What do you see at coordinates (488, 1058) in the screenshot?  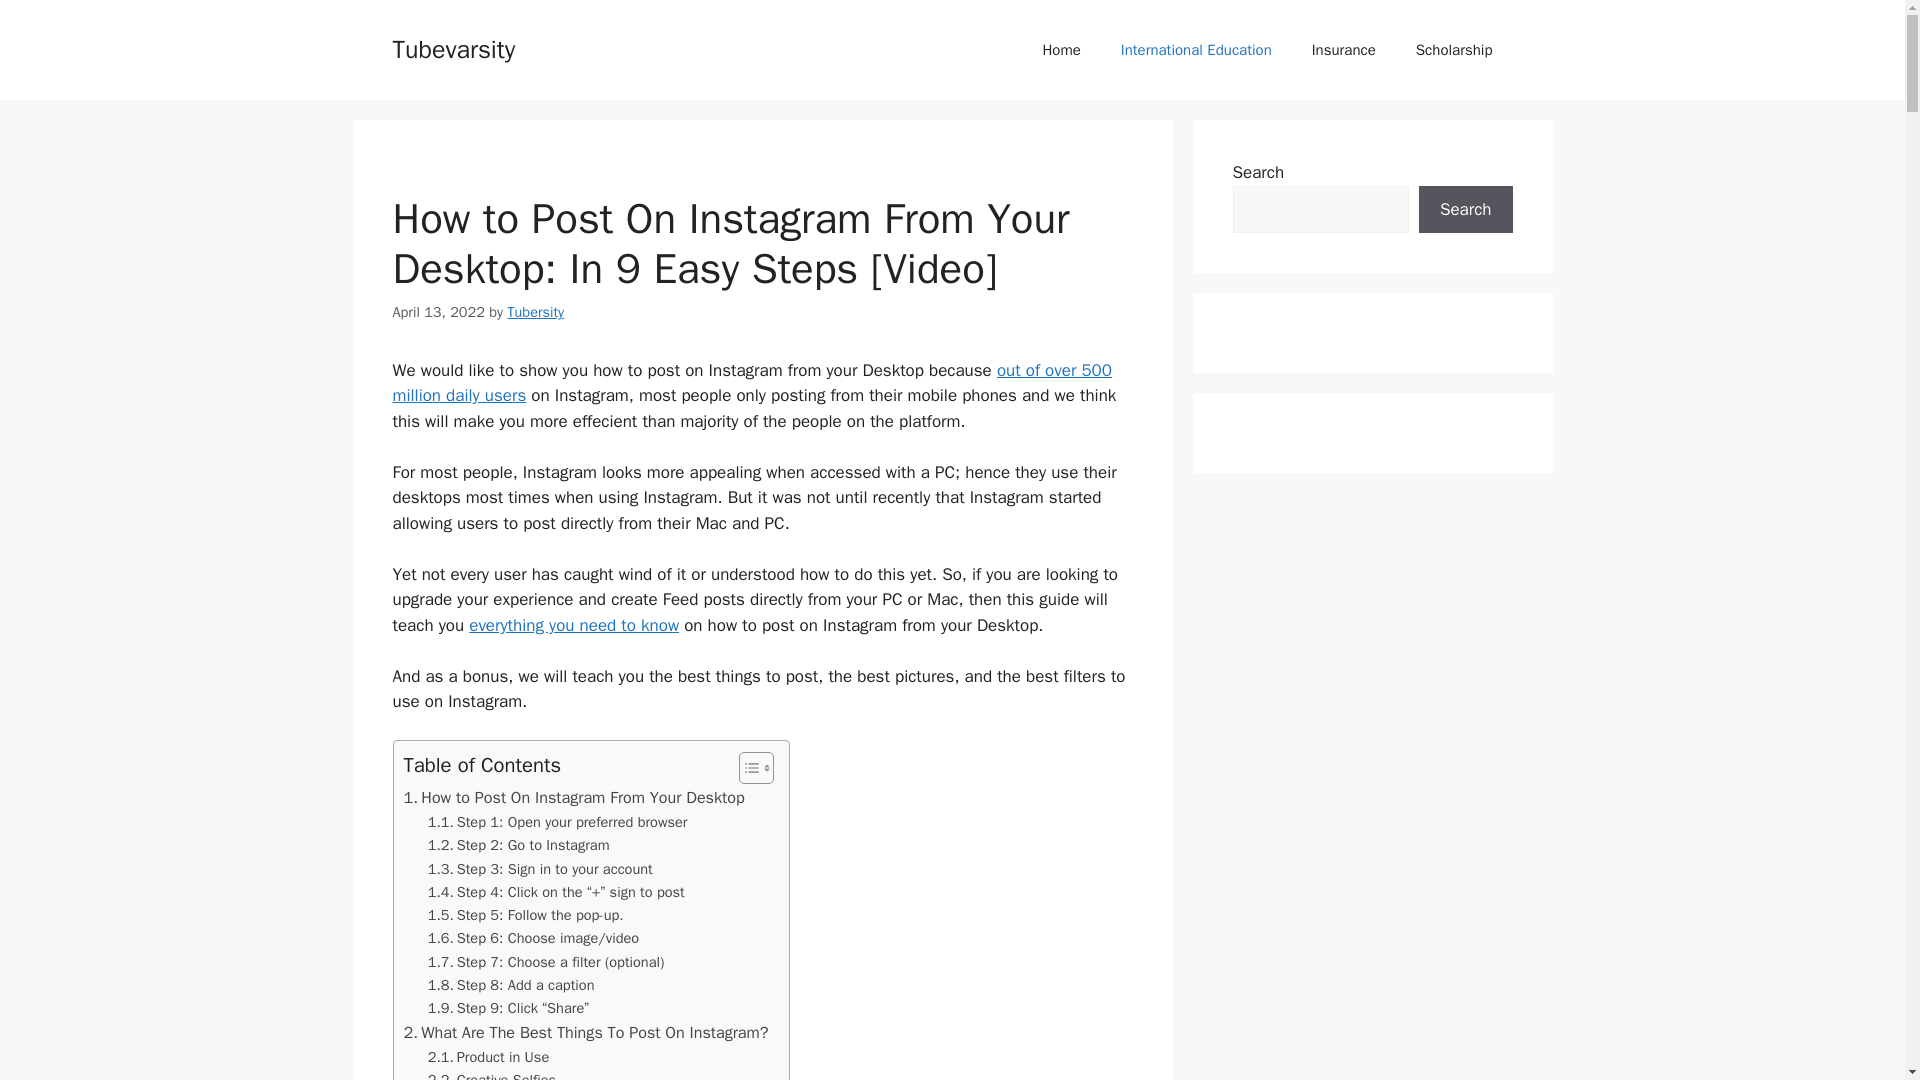 I see `Product in Use` at bounding box center [488, 1058].